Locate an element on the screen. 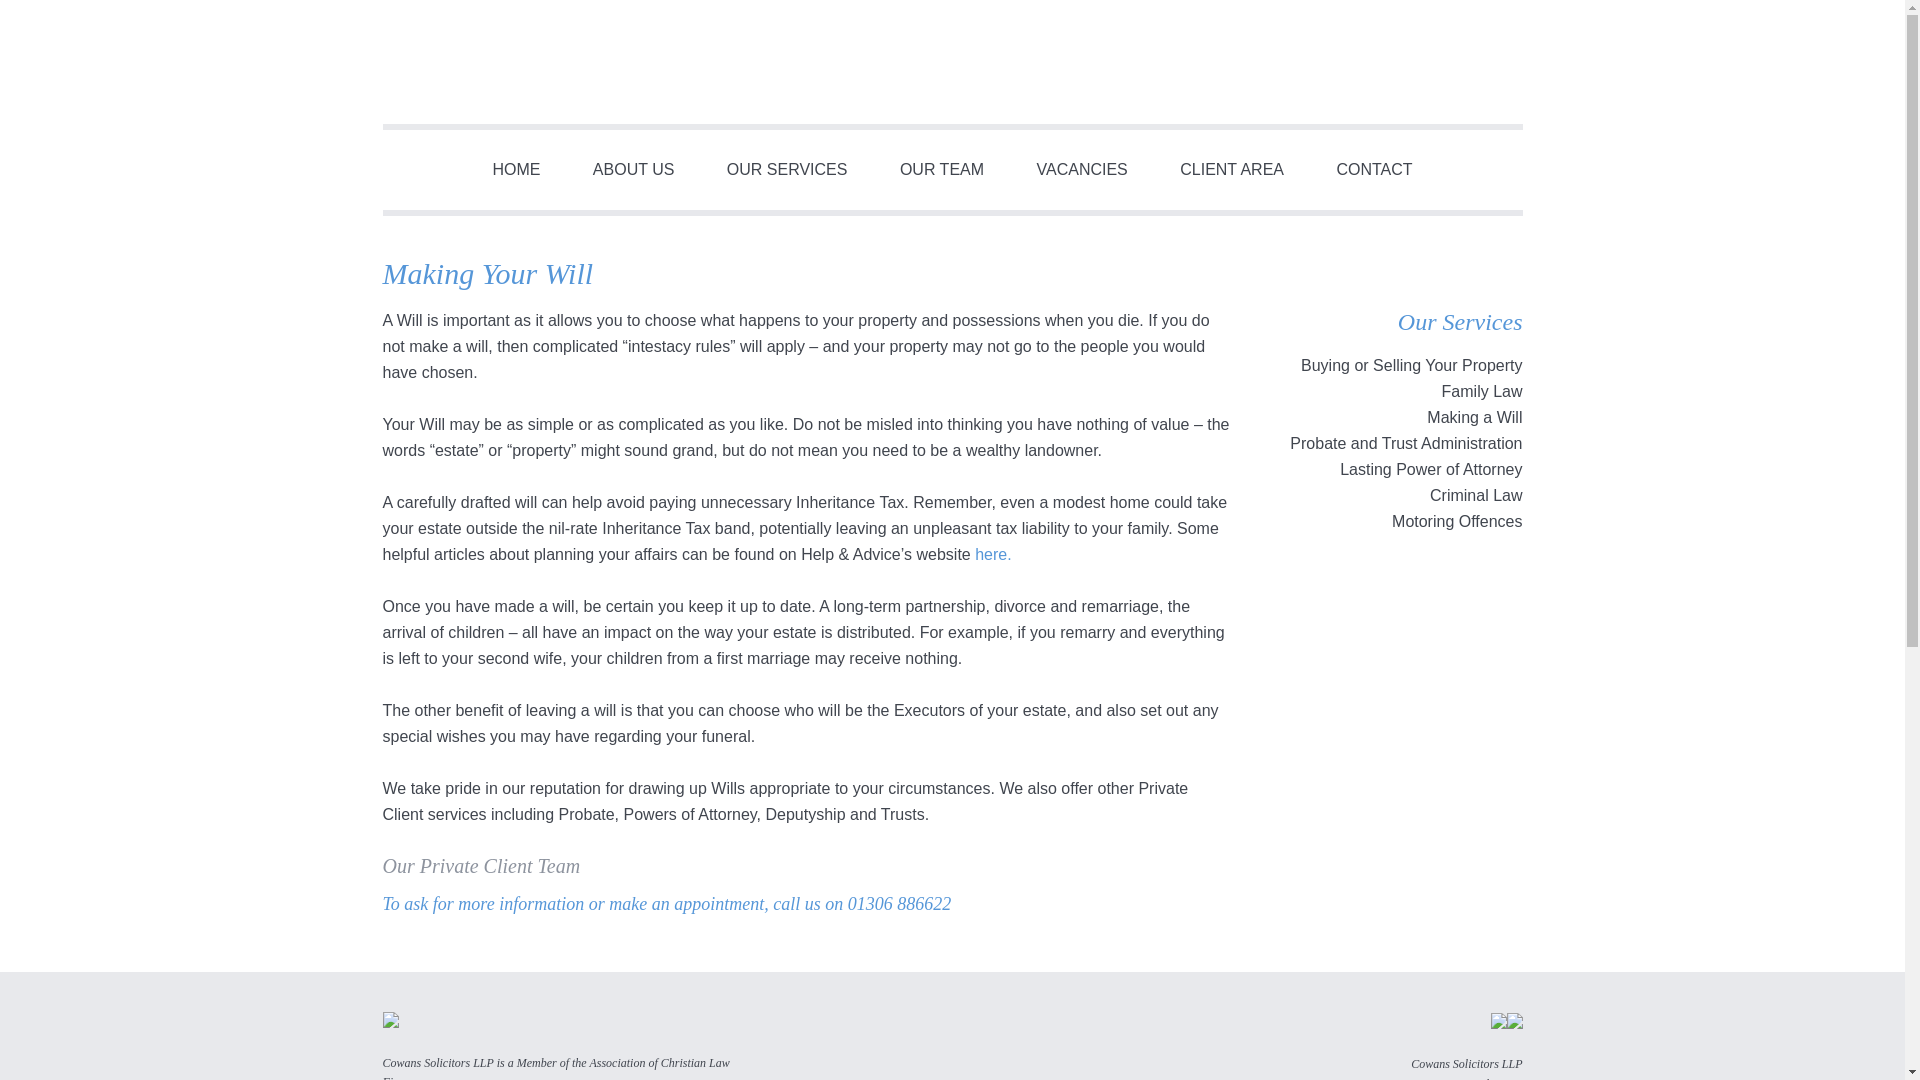  Making a Will is located at coordinates (1474, 417).